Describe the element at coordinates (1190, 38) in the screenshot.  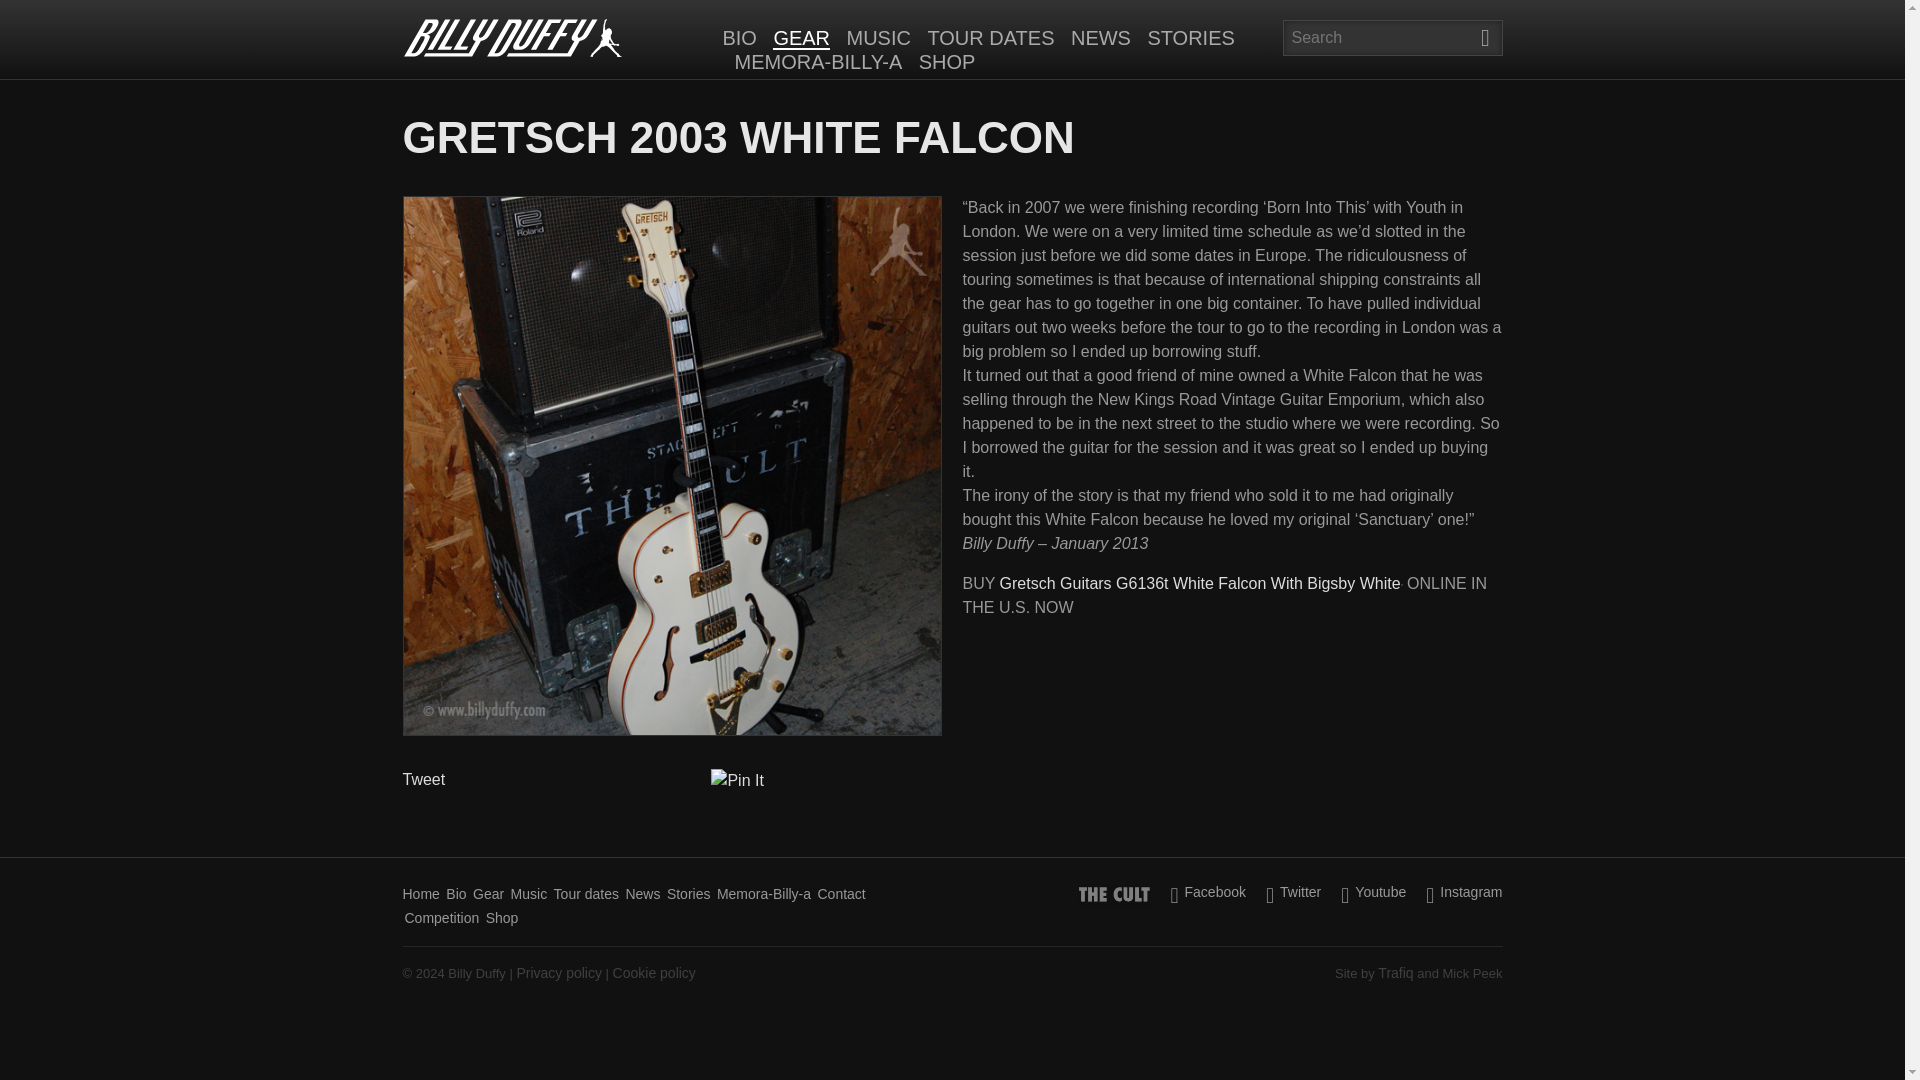
I see `STORIES` at that location.